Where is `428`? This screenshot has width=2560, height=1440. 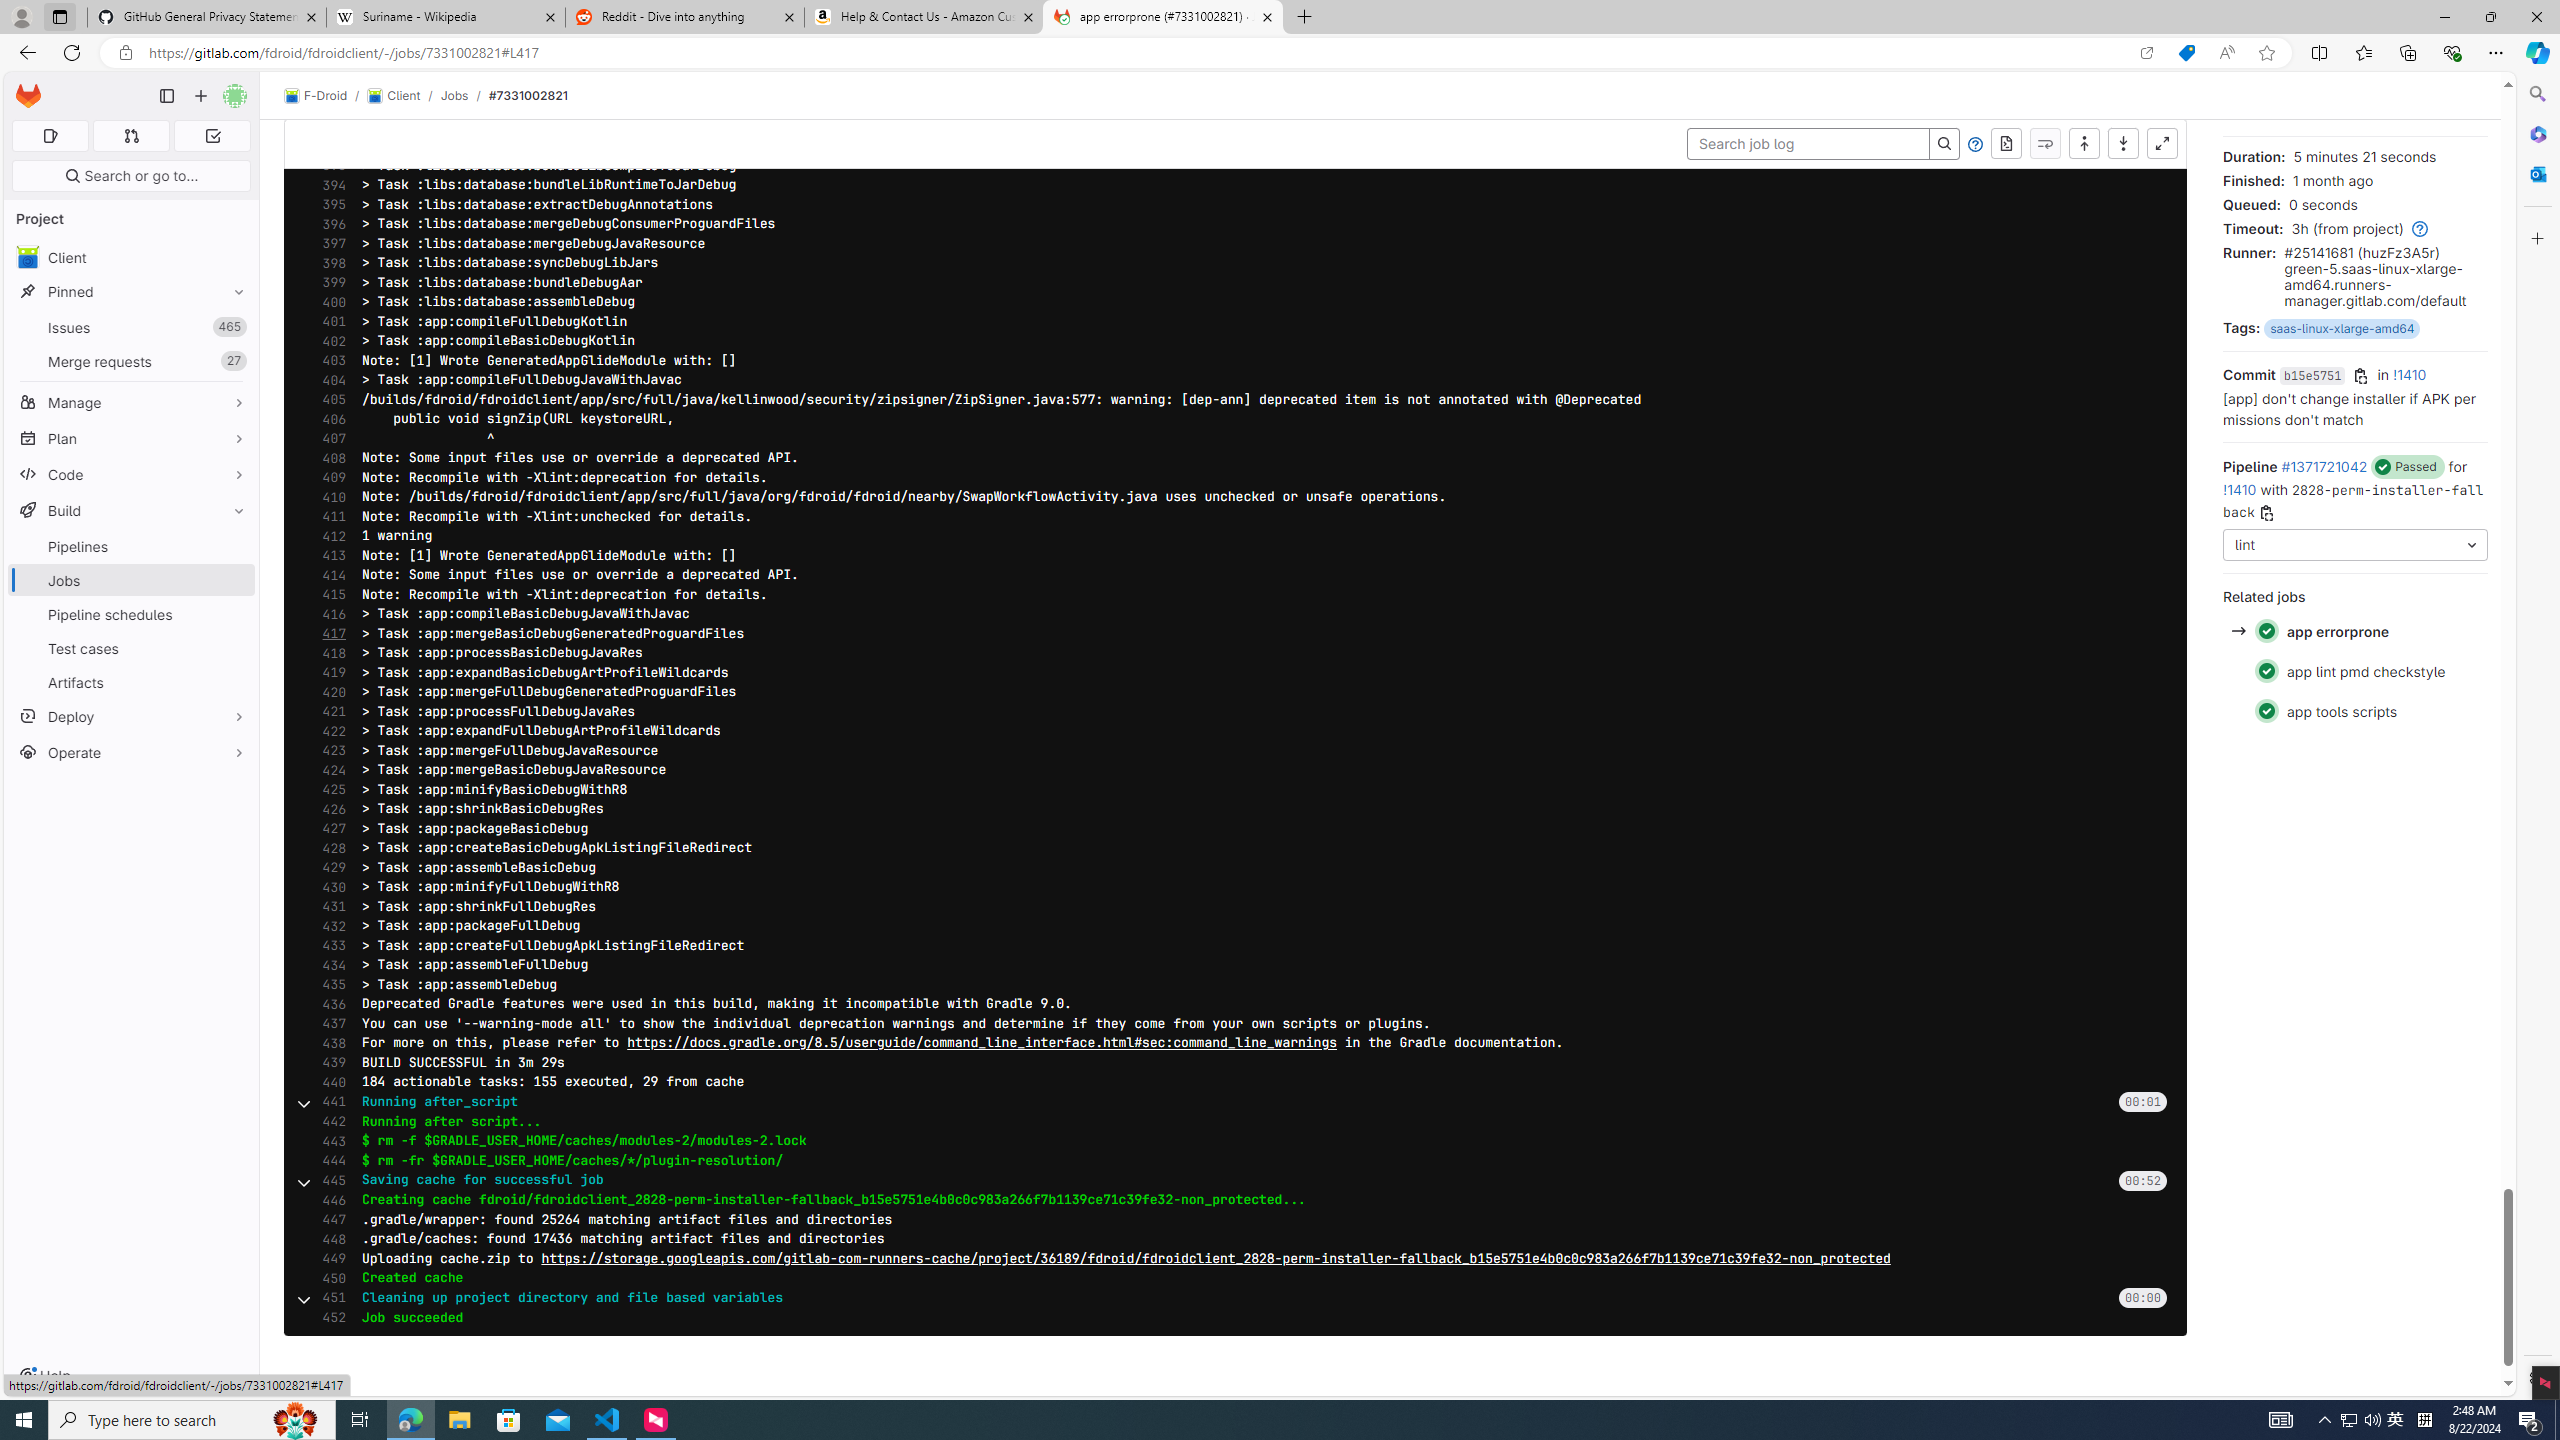
428 is located at coordinates (328, 848).